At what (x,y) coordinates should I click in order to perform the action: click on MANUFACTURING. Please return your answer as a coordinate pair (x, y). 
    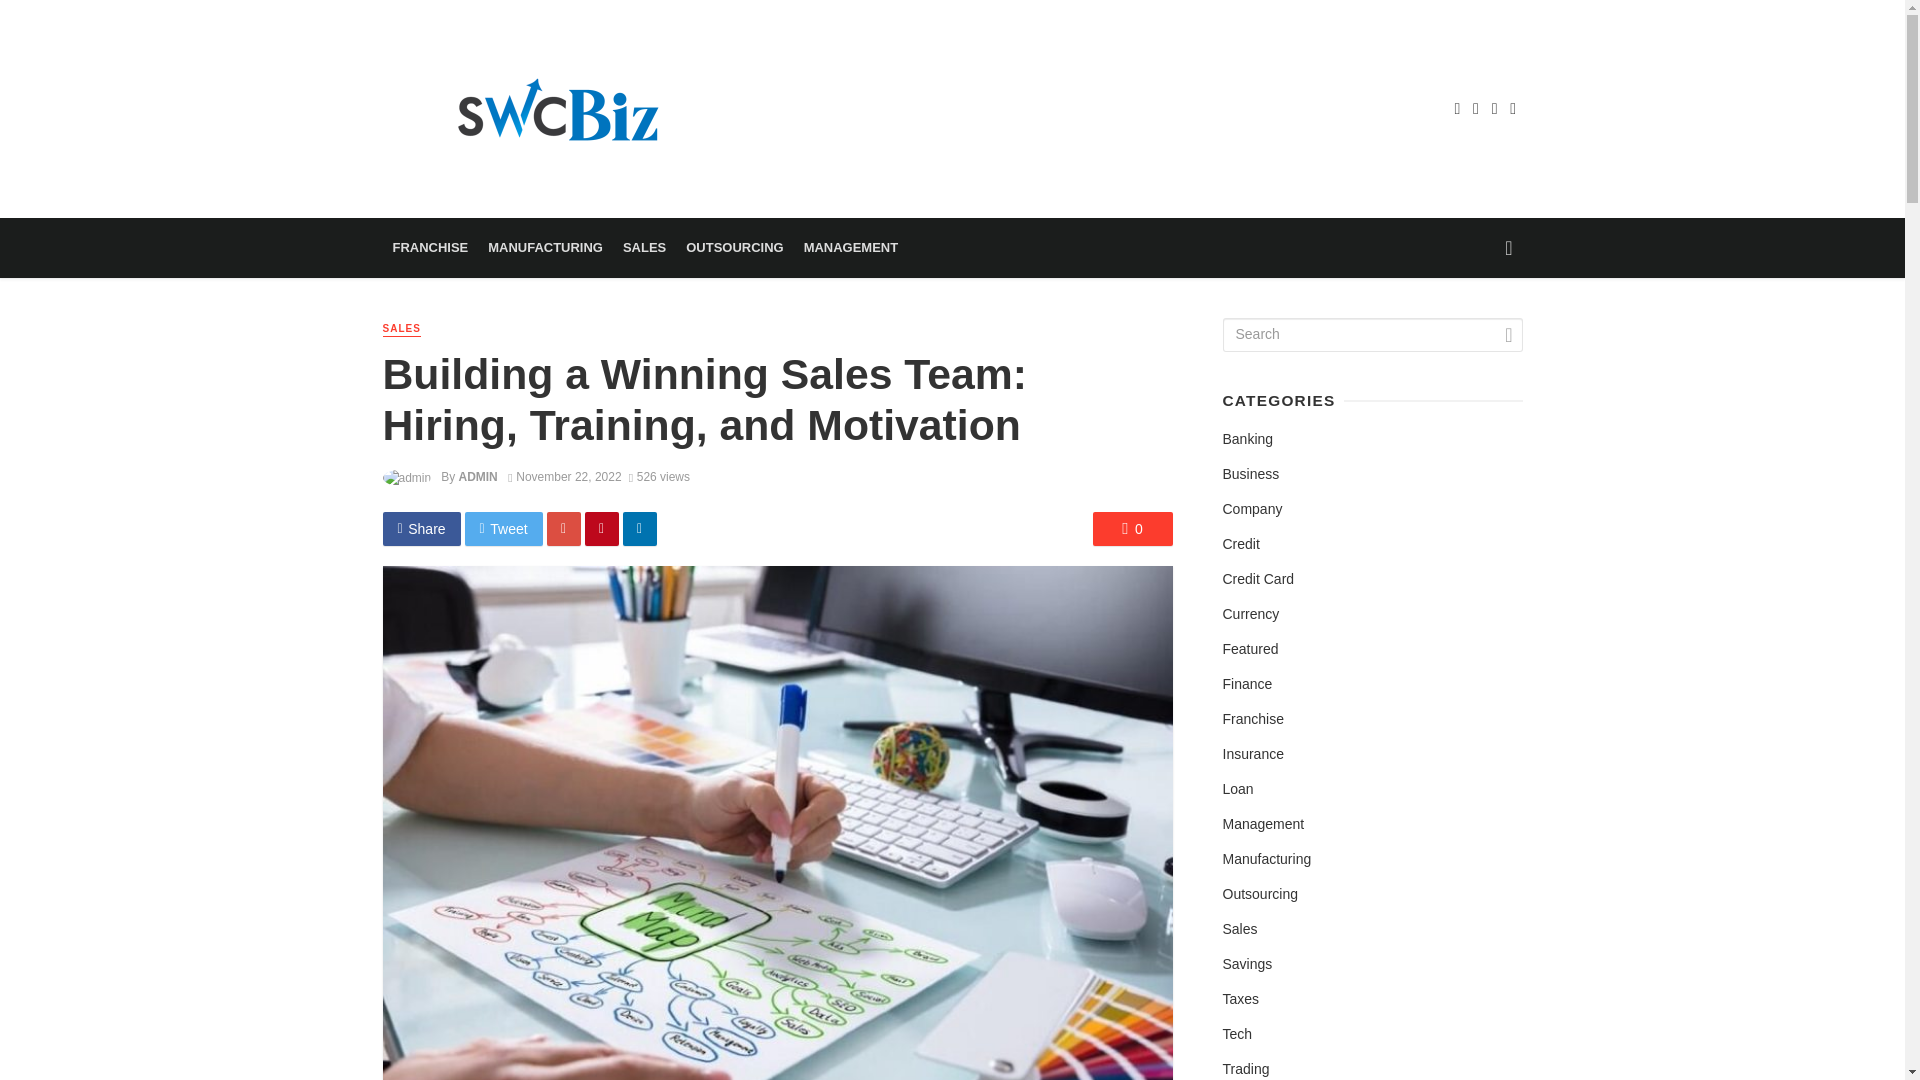
    Looking at the image, I should click on (545, 248).